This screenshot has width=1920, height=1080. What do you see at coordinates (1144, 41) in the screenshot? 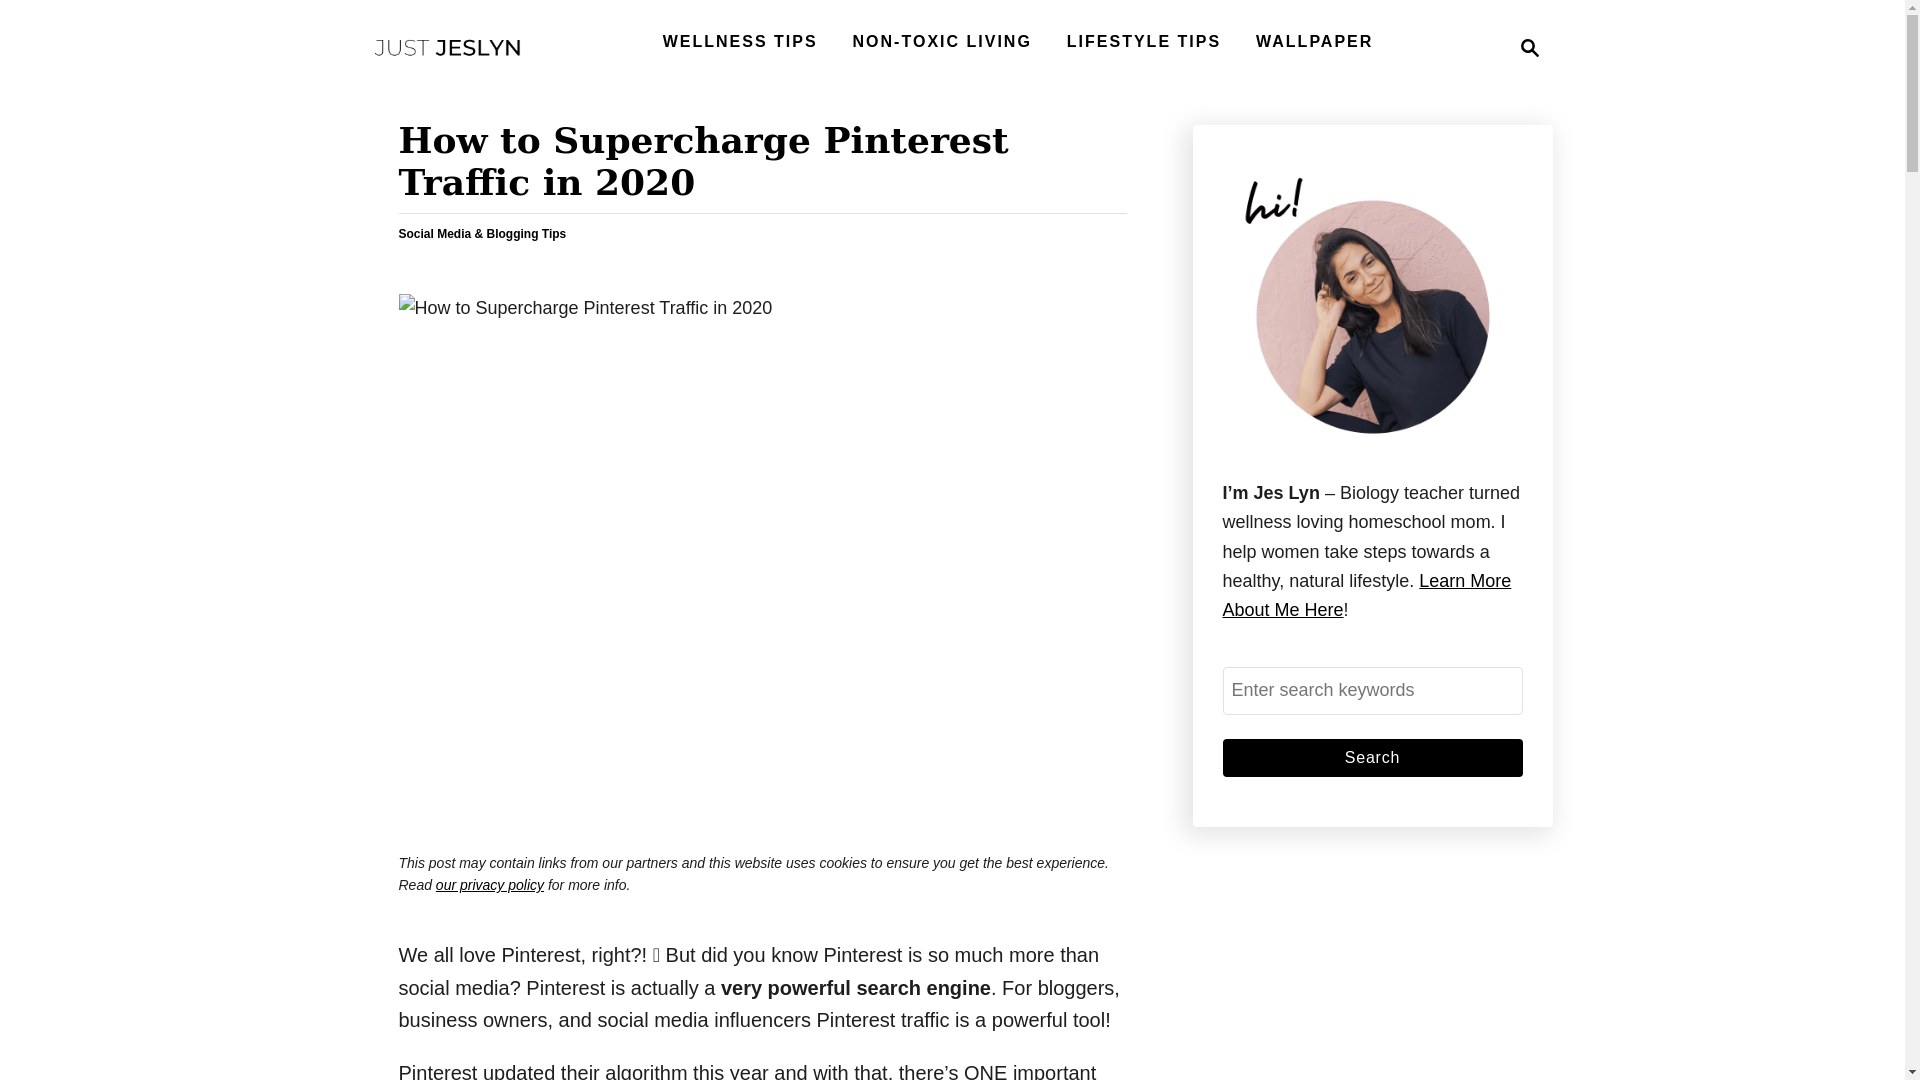
I see `WALLPAPER` at bounding box center [1144, 41].